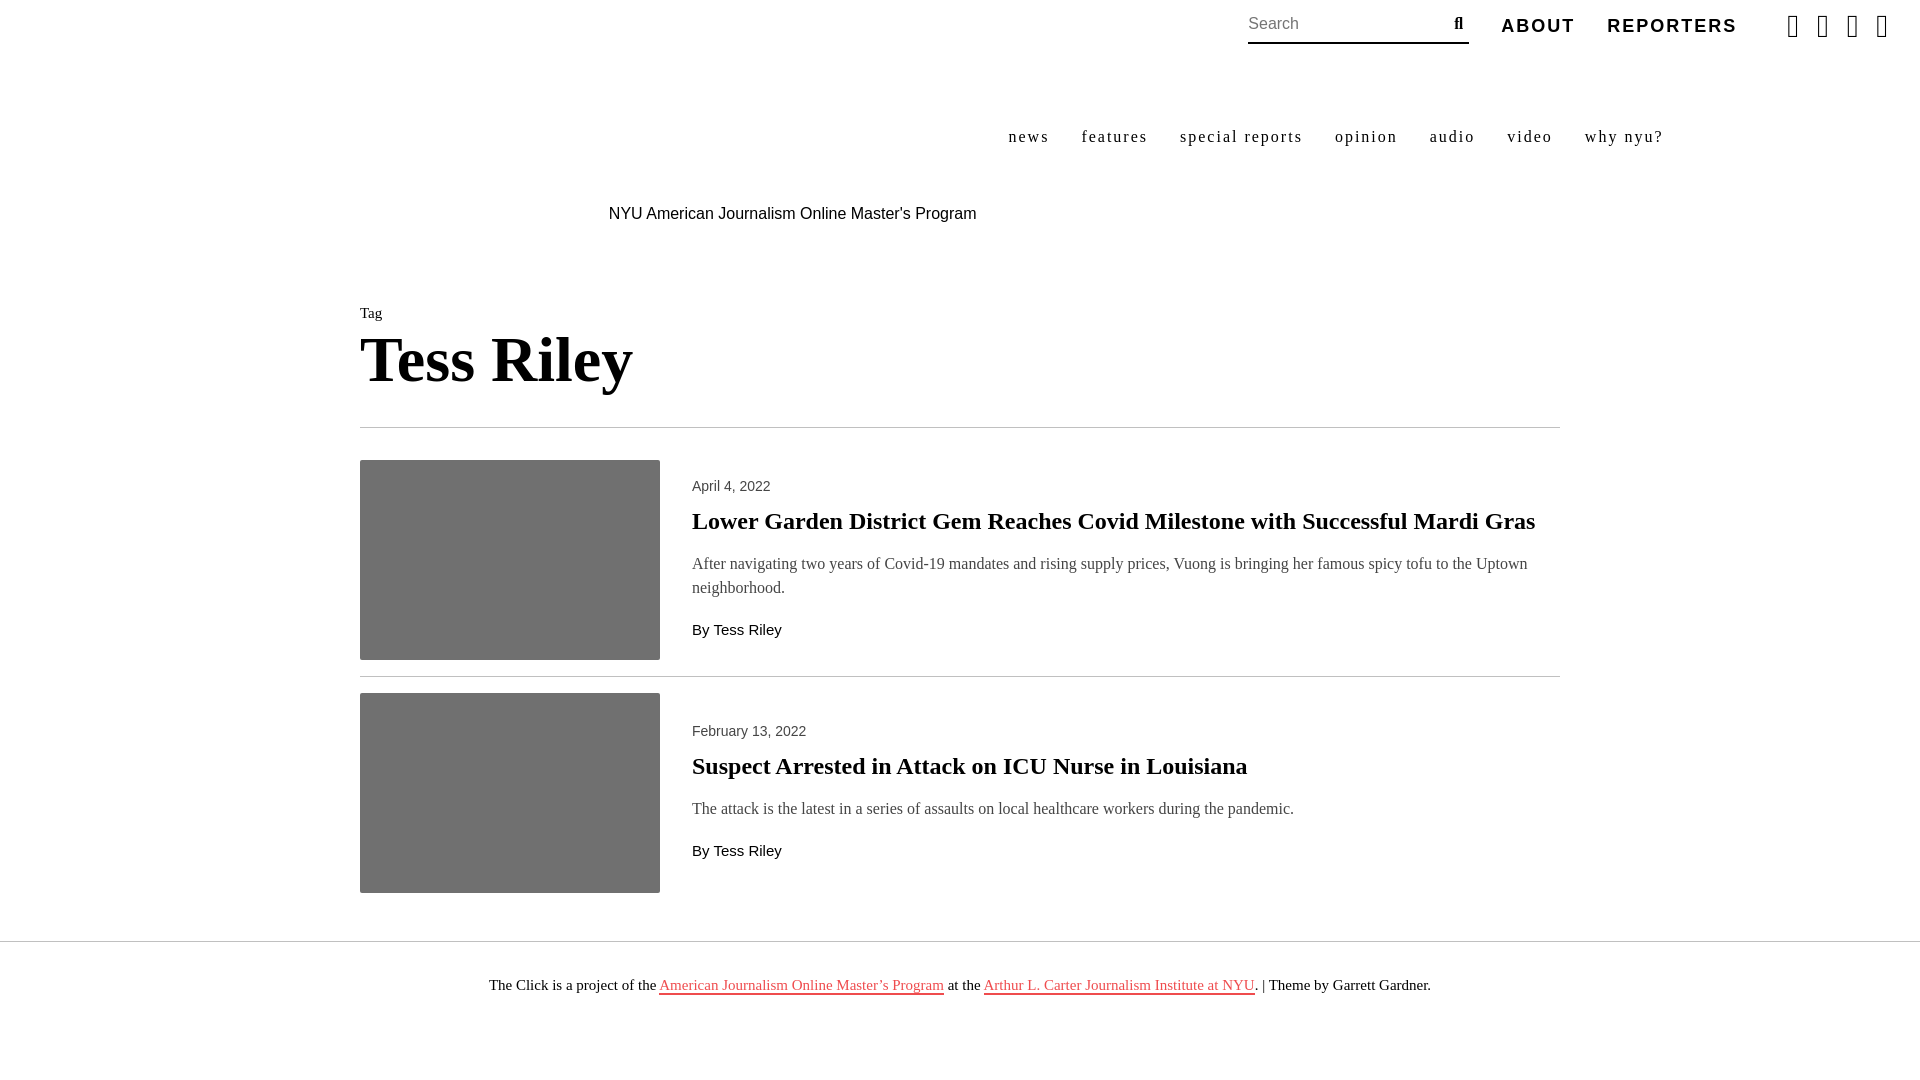 The width and height of the screenshot is (1920, 1080). Describe the element at coordinates (1852, 26) in the screenshot. I see `Instagram` at that location.